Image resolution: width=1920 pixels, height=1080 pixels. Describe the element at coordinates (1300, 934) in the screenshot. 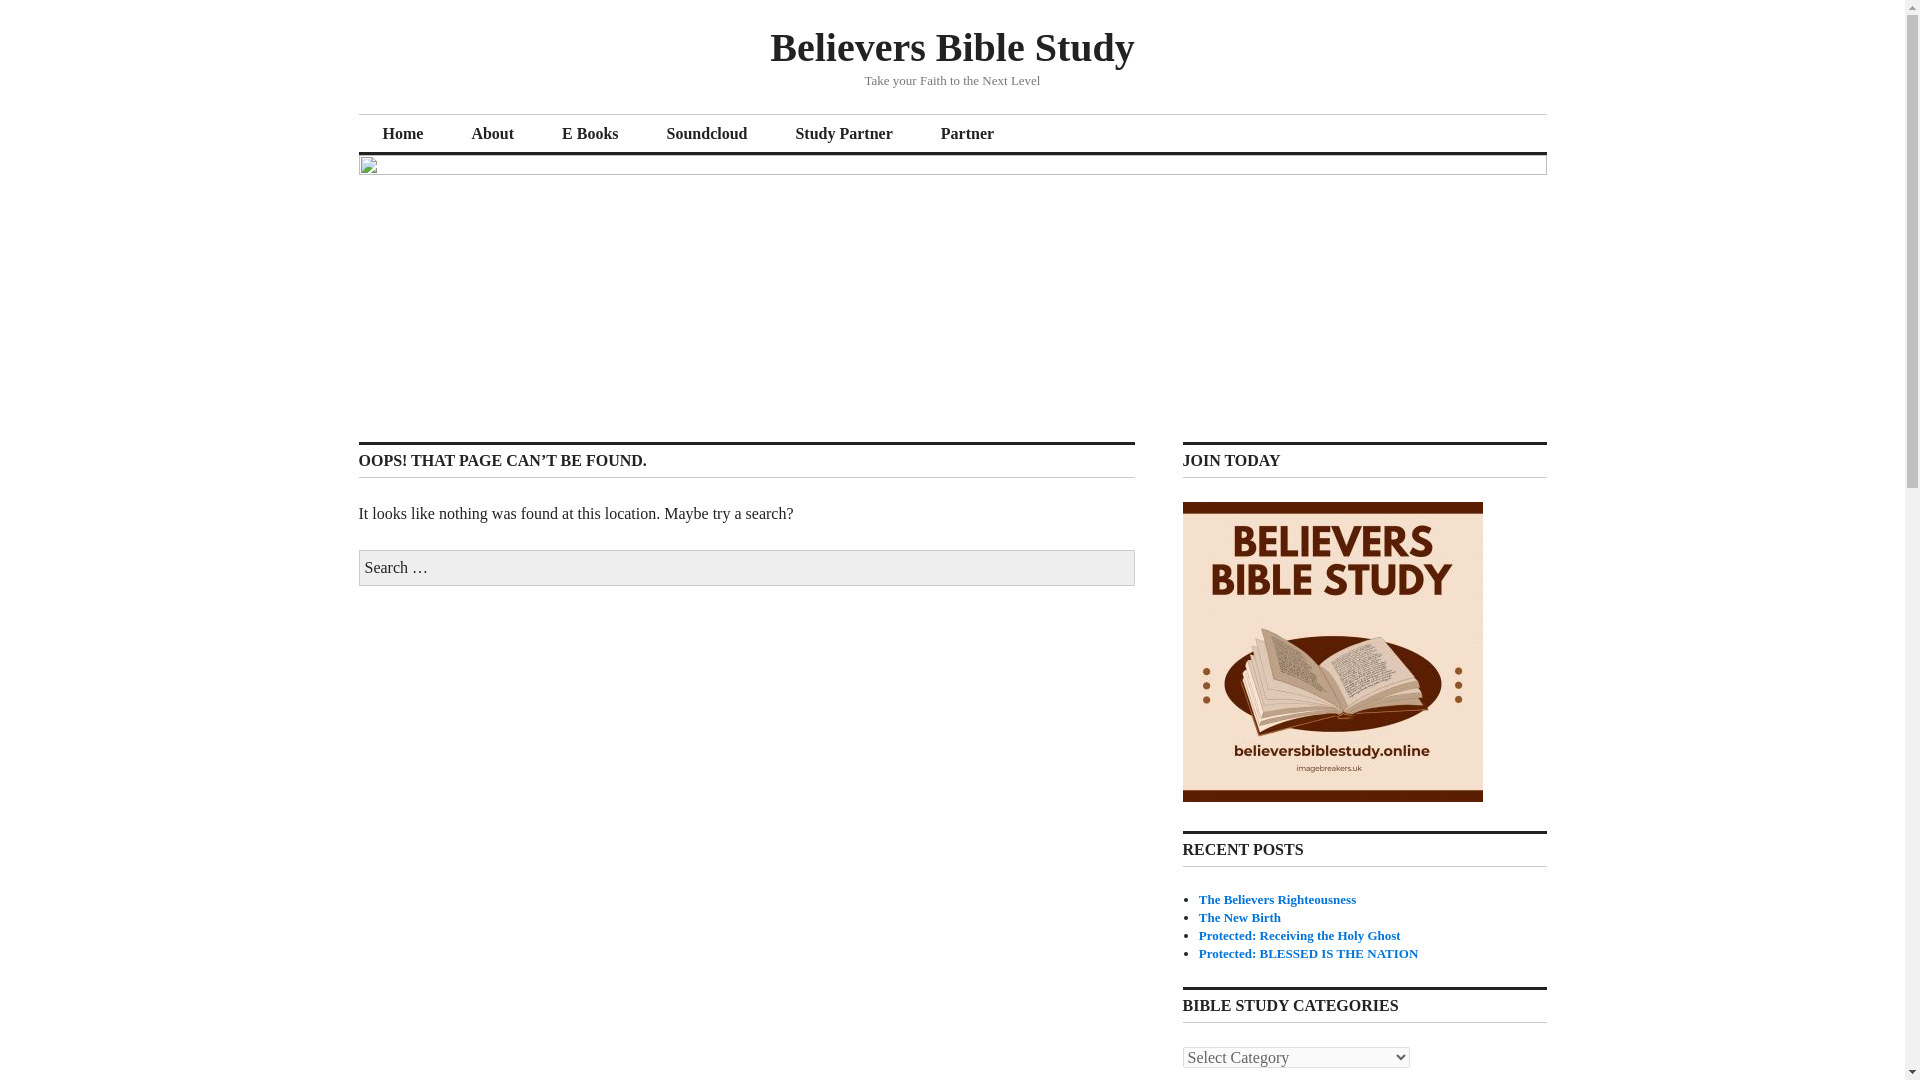

I see `Protected: Receiving the Holy Ghost` at that location.